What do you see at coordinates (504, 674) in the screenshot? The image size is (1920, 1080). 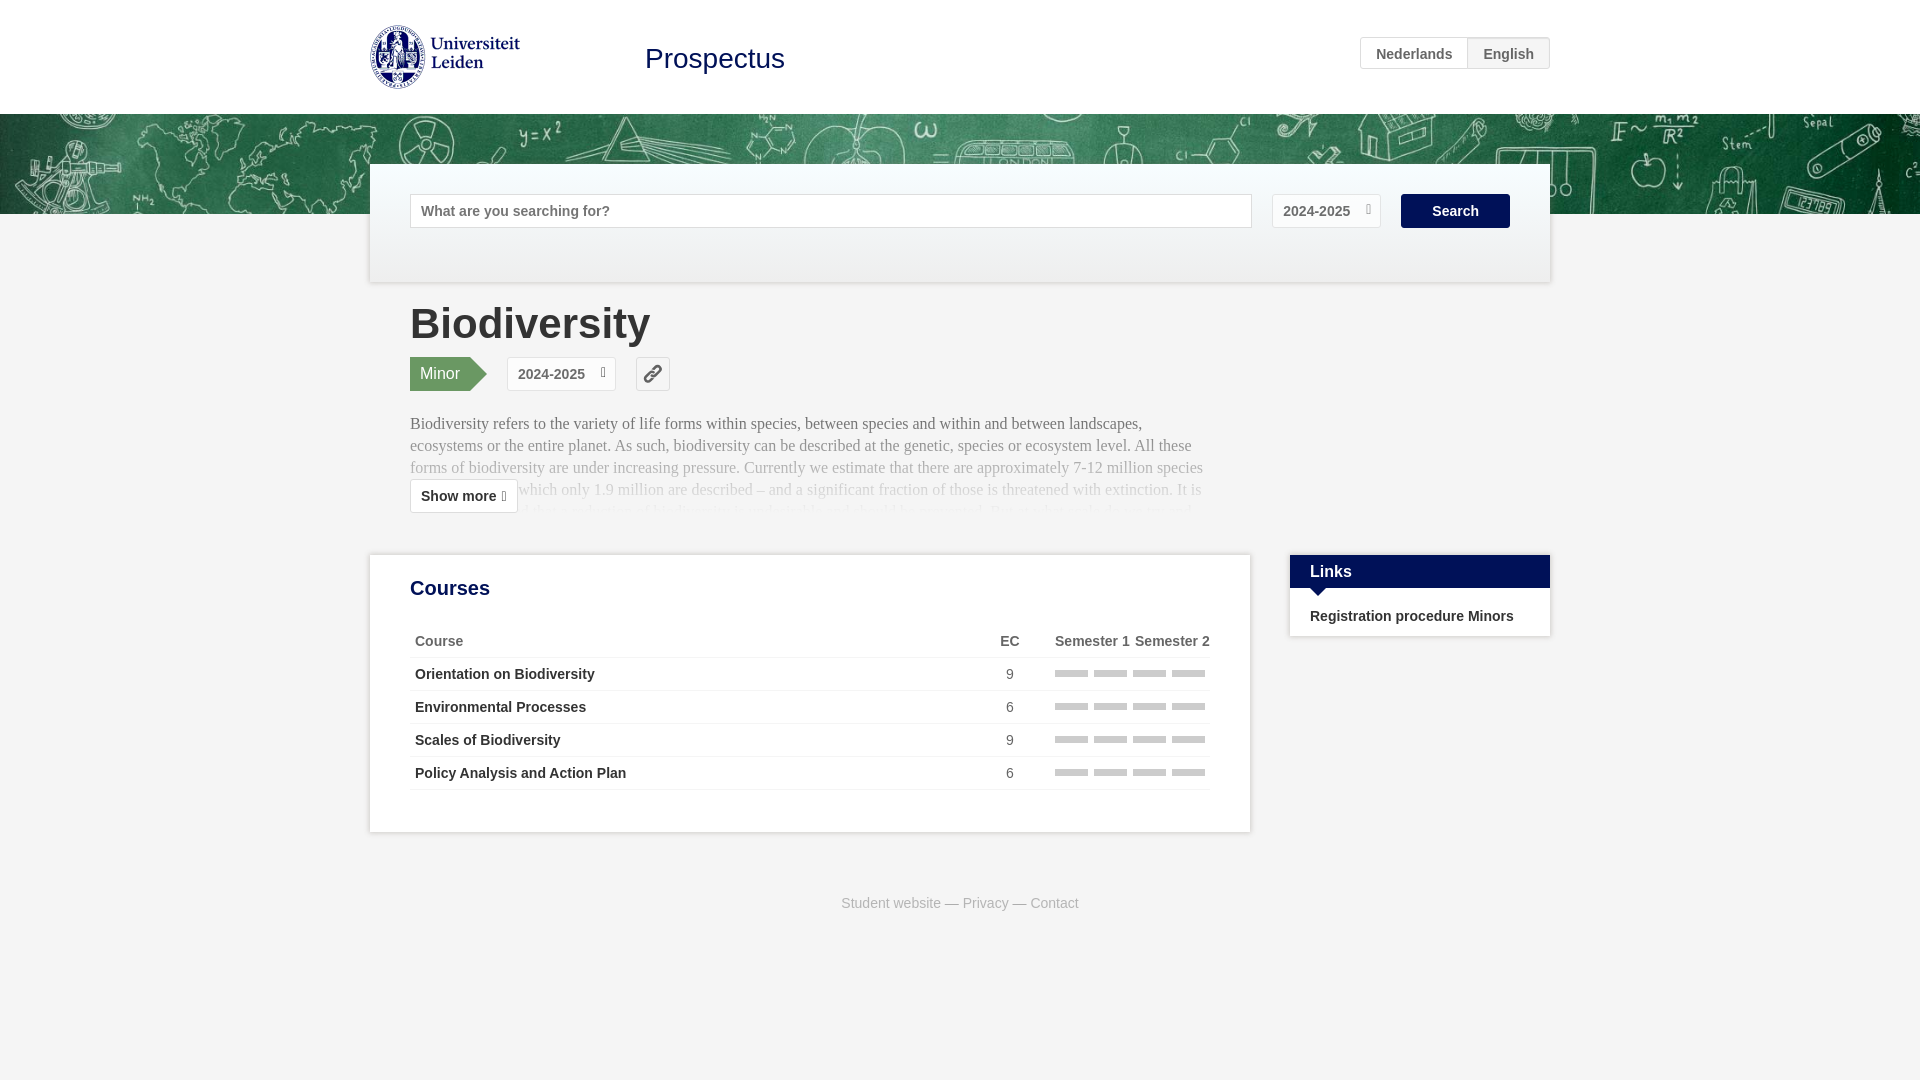 I see `Orientation on Biodiversity` at bounding box center [504, 674].